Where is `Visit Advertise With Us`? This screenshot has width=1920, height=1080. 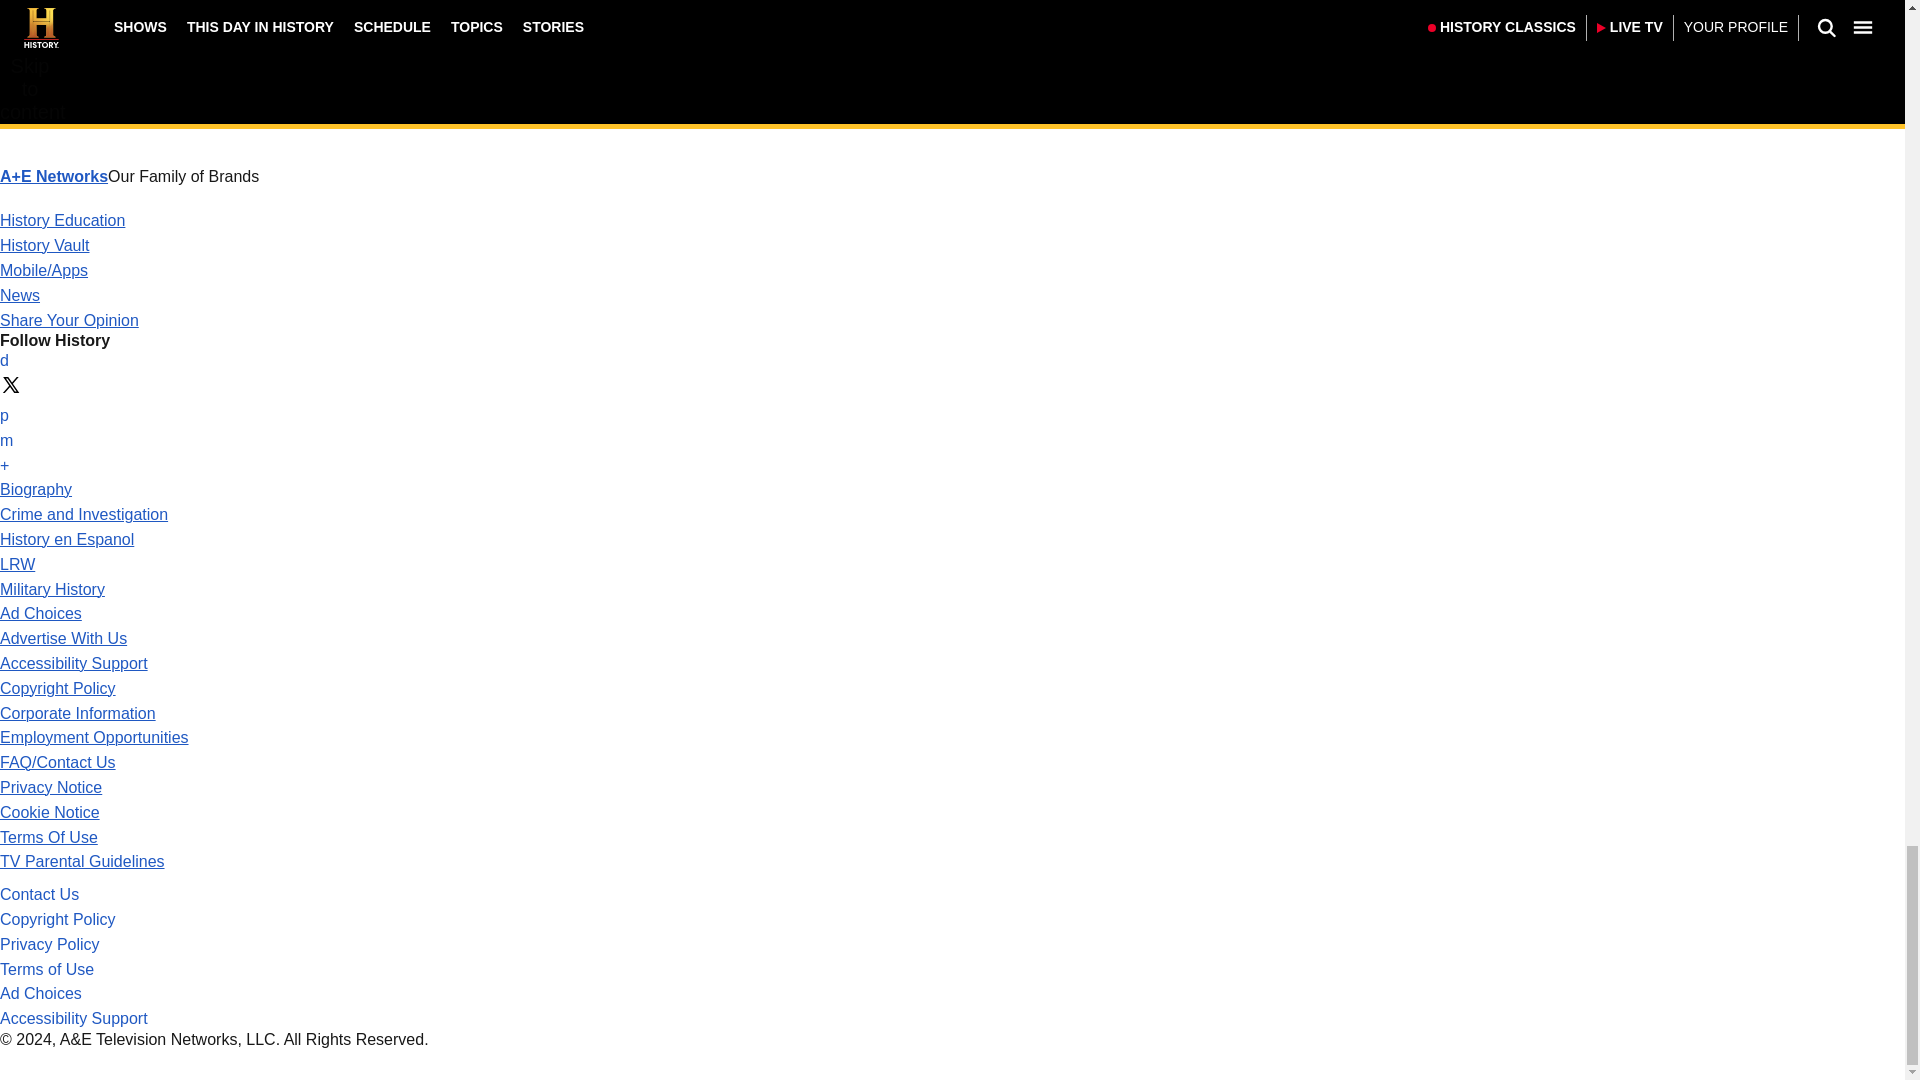 Visit Advertise With Us is located at coordinates (63, 638).